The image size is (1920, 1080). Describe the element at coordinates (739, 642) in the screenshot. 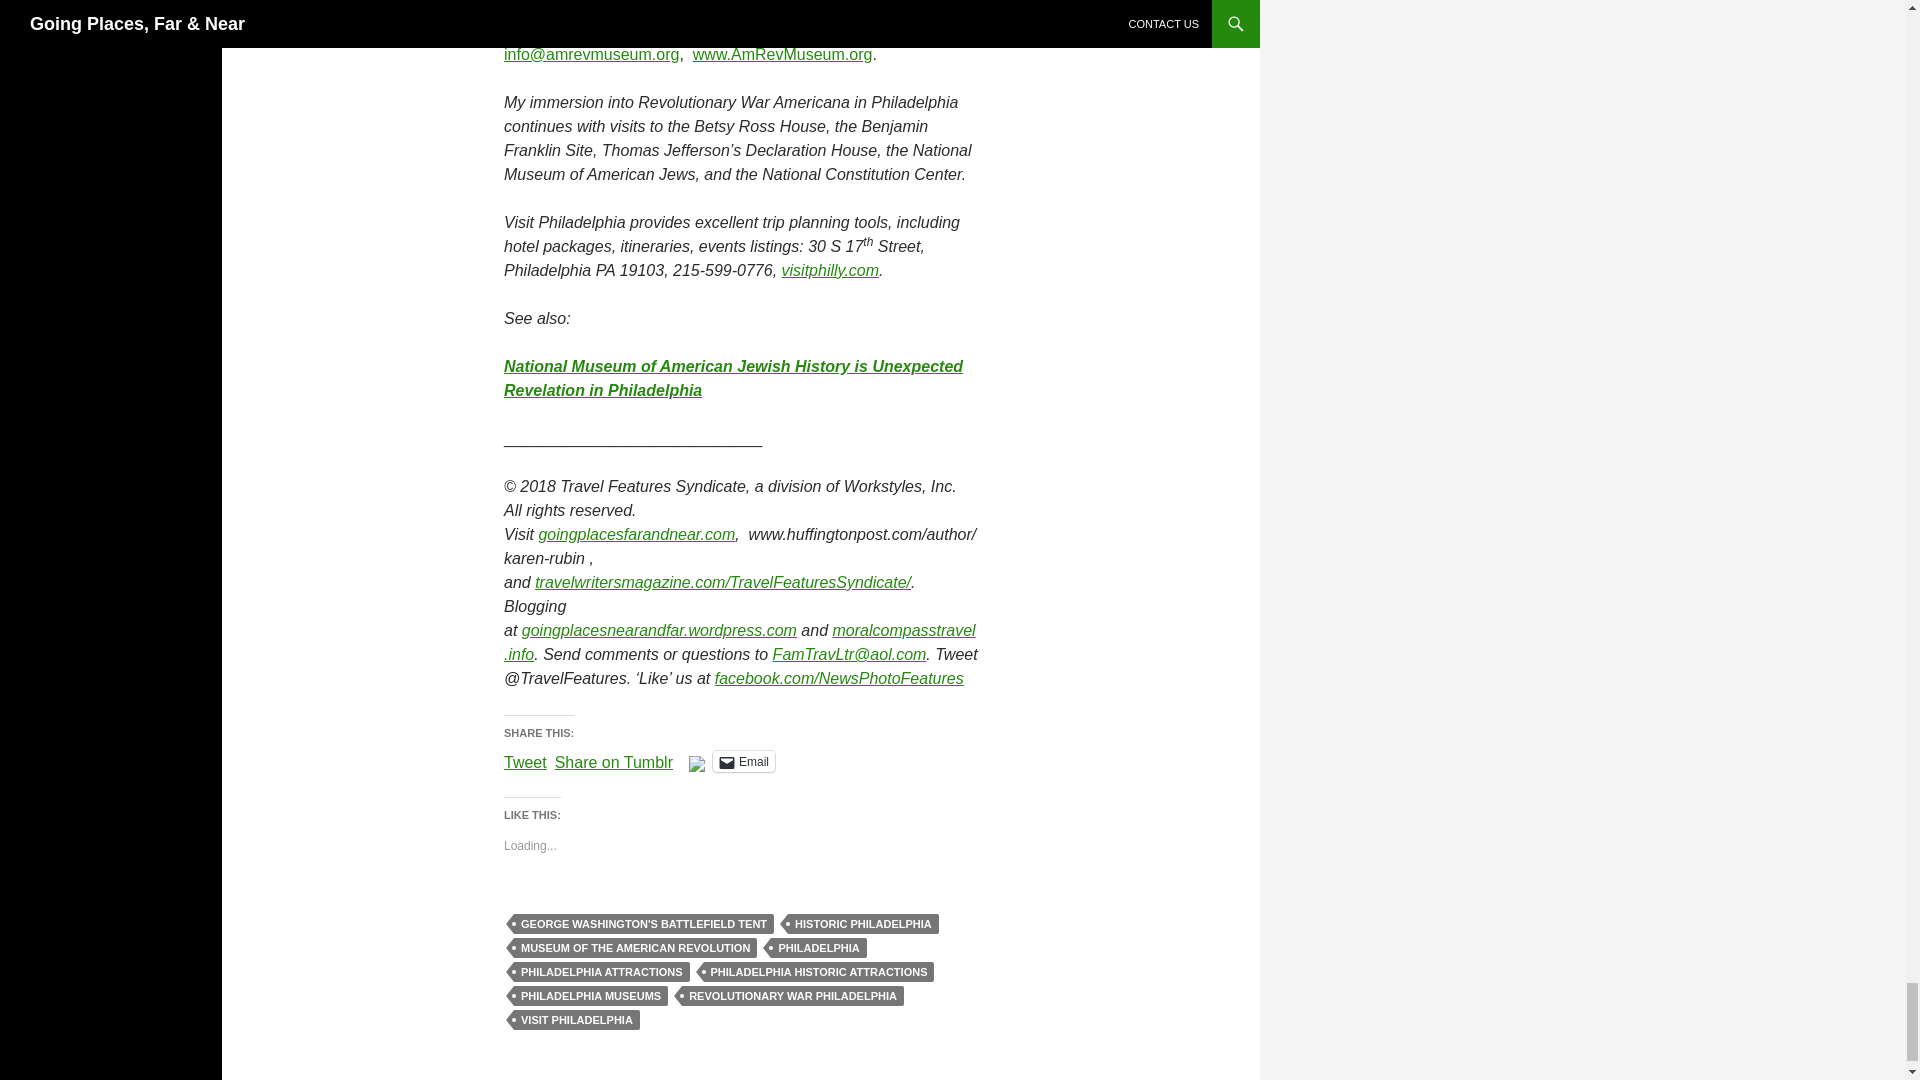

I see `moralcompasstravel.info` at that location.